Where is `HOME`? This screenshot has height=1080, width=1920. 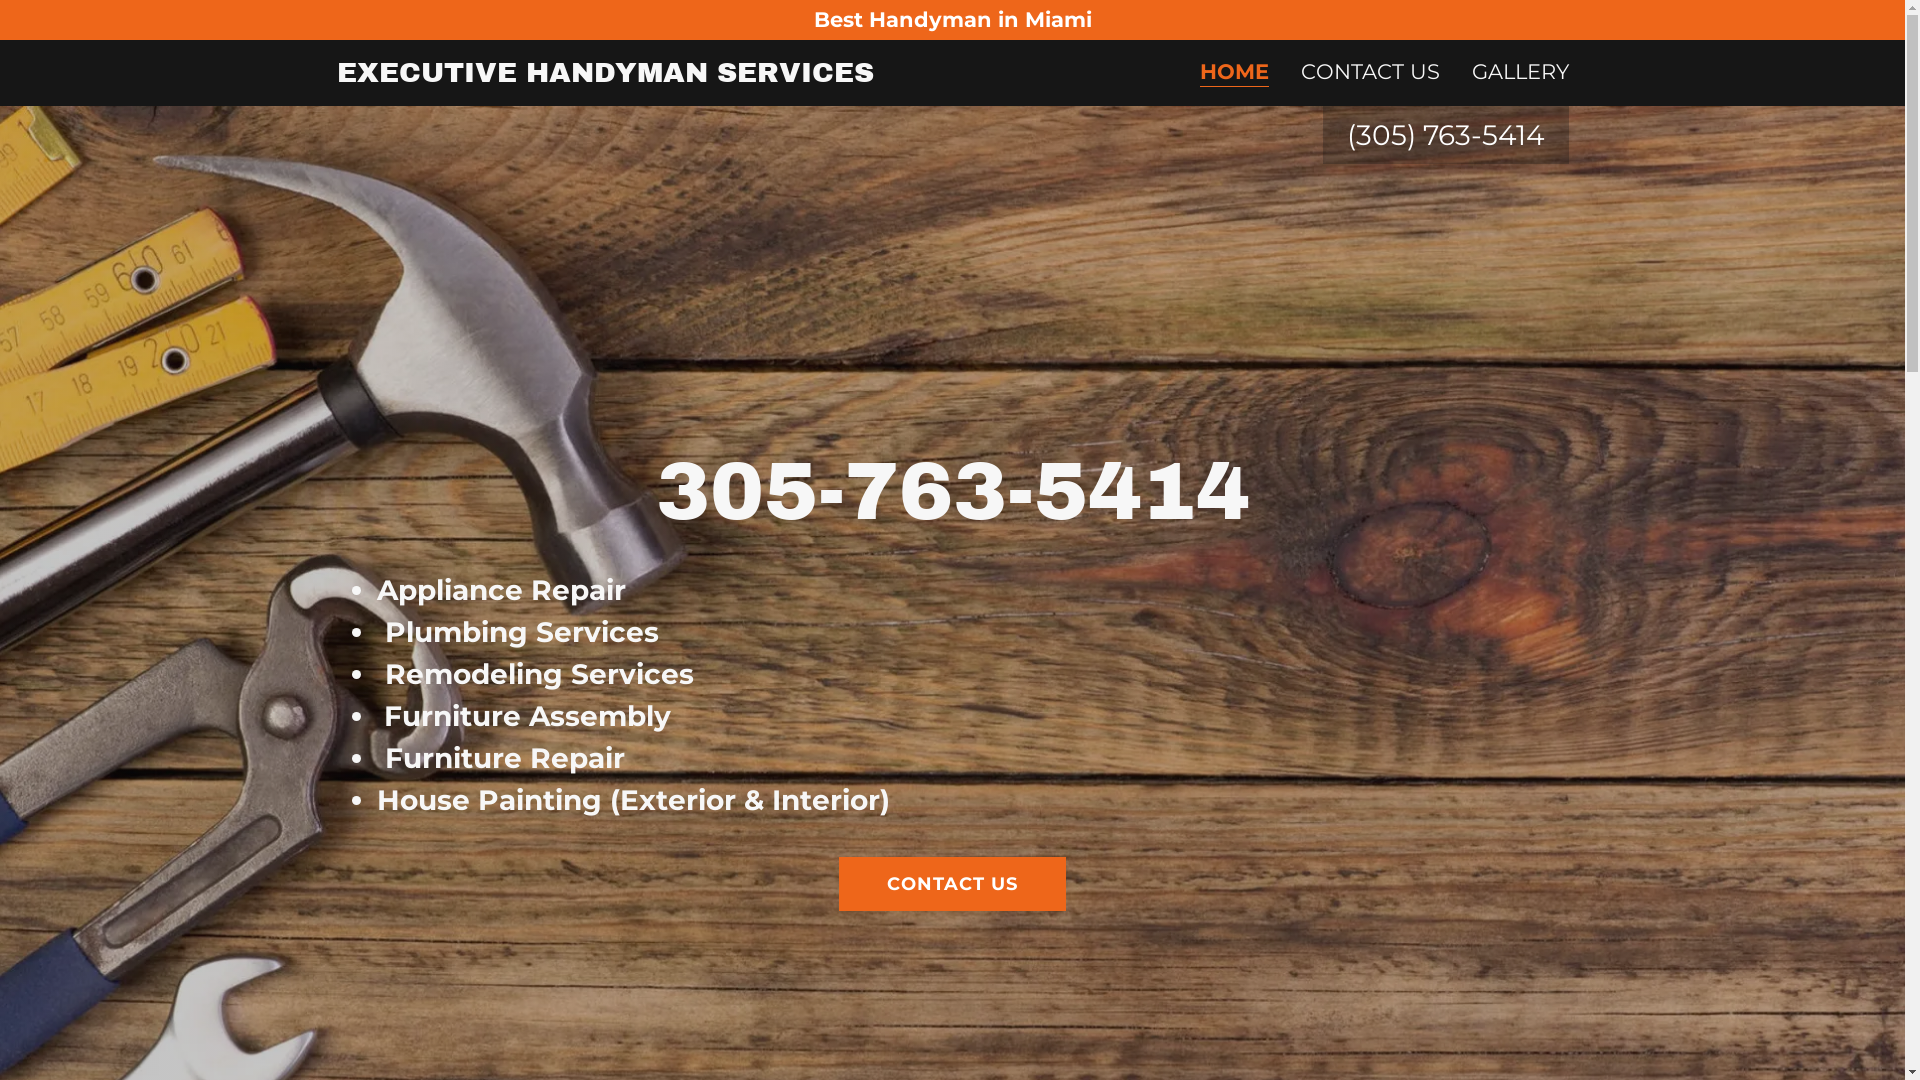 HOME is located at coordinates (1234, 74).